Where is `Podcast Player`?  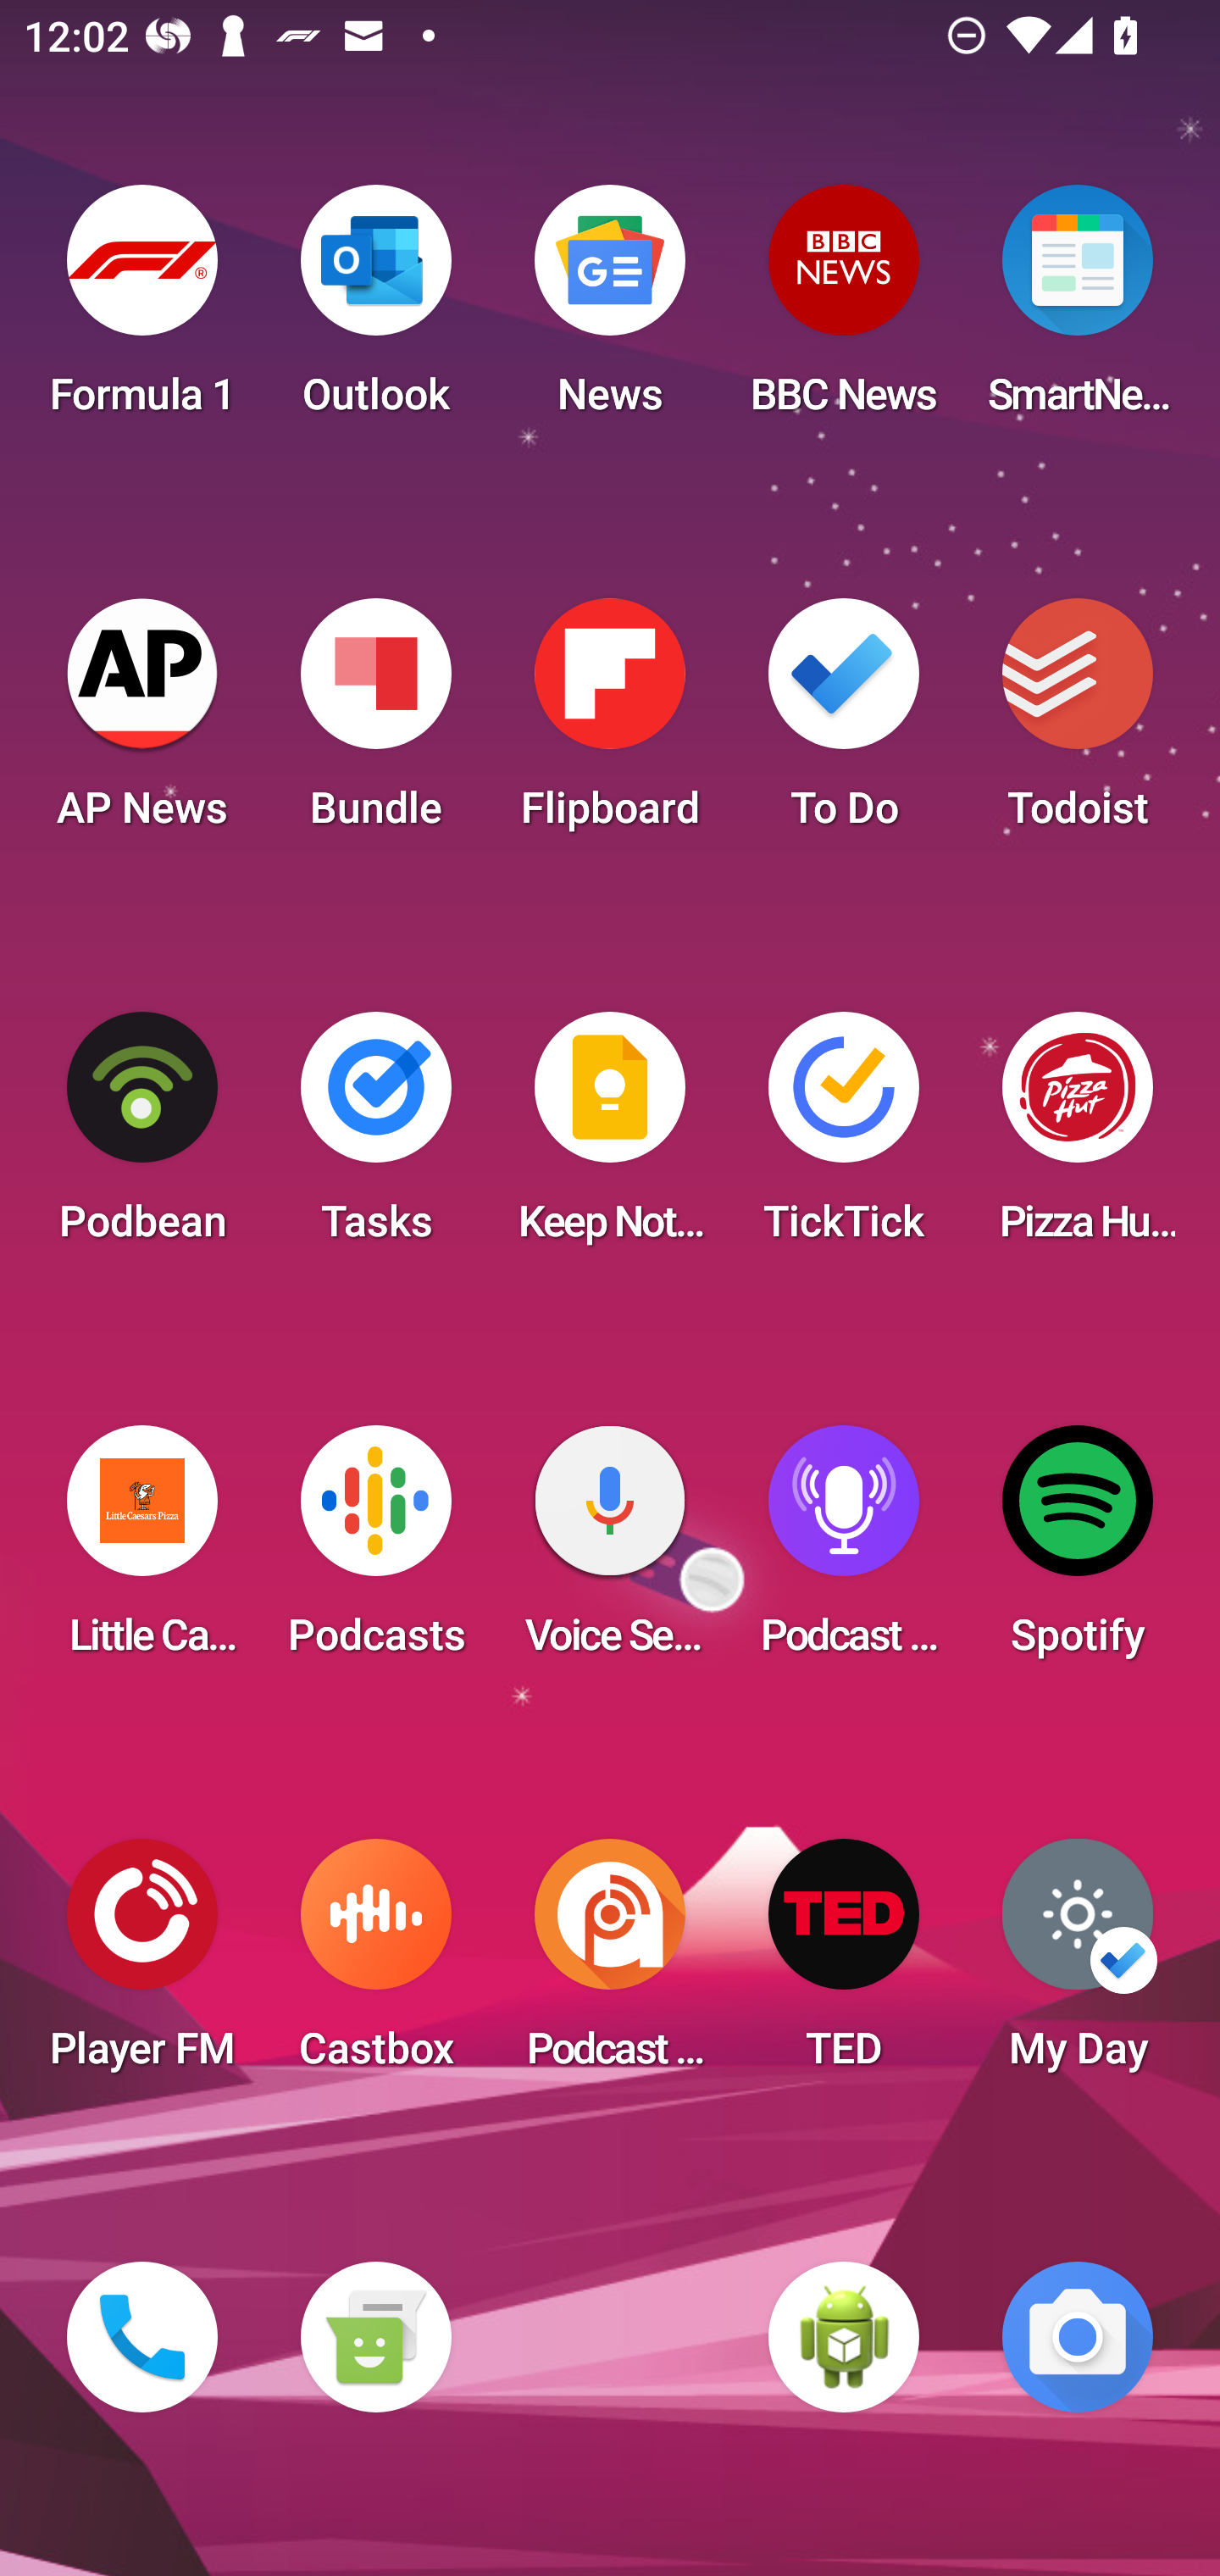 Podcast Player is located at coordinates (844, 1551).